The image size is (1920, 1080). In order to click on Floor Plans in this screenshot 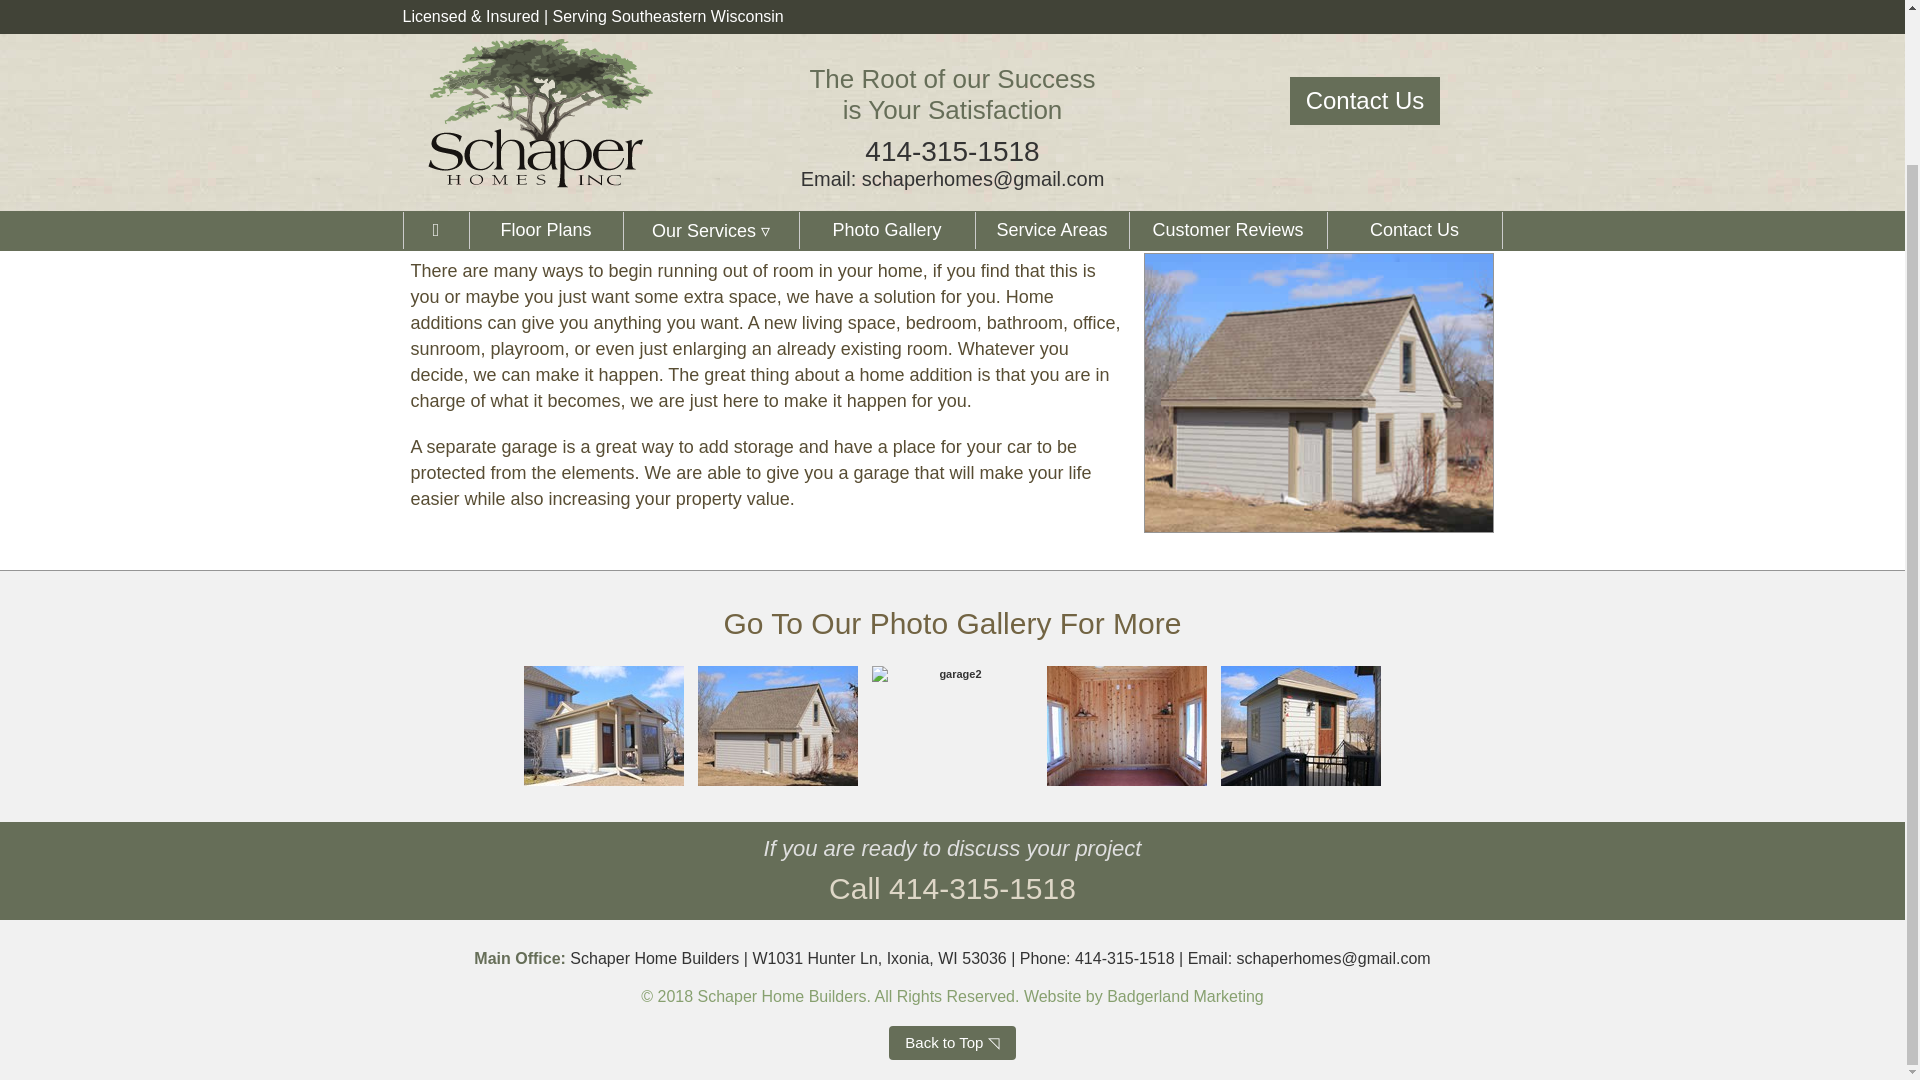, I will do `click(886, 50)`.